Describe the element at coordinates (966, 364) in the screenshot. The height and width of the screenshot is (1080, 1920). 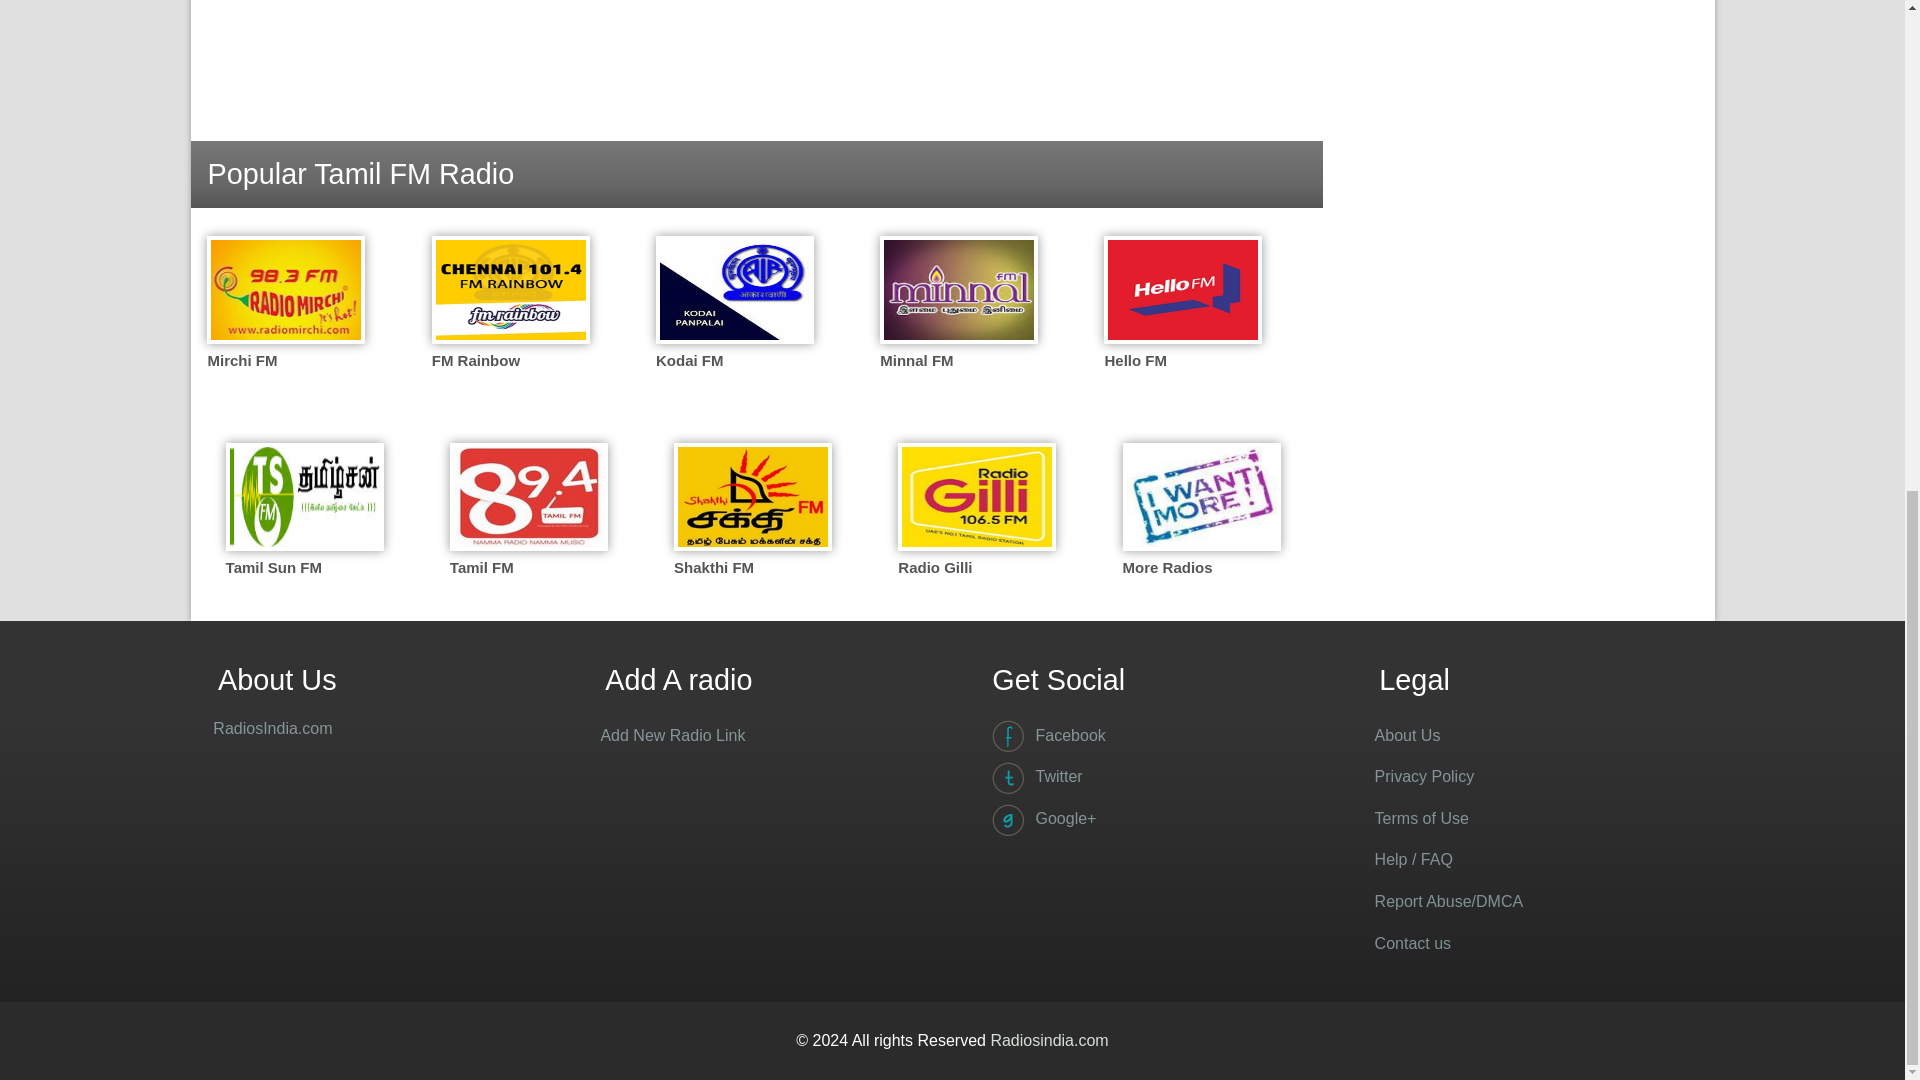
I see `Minnal FM` at that location.